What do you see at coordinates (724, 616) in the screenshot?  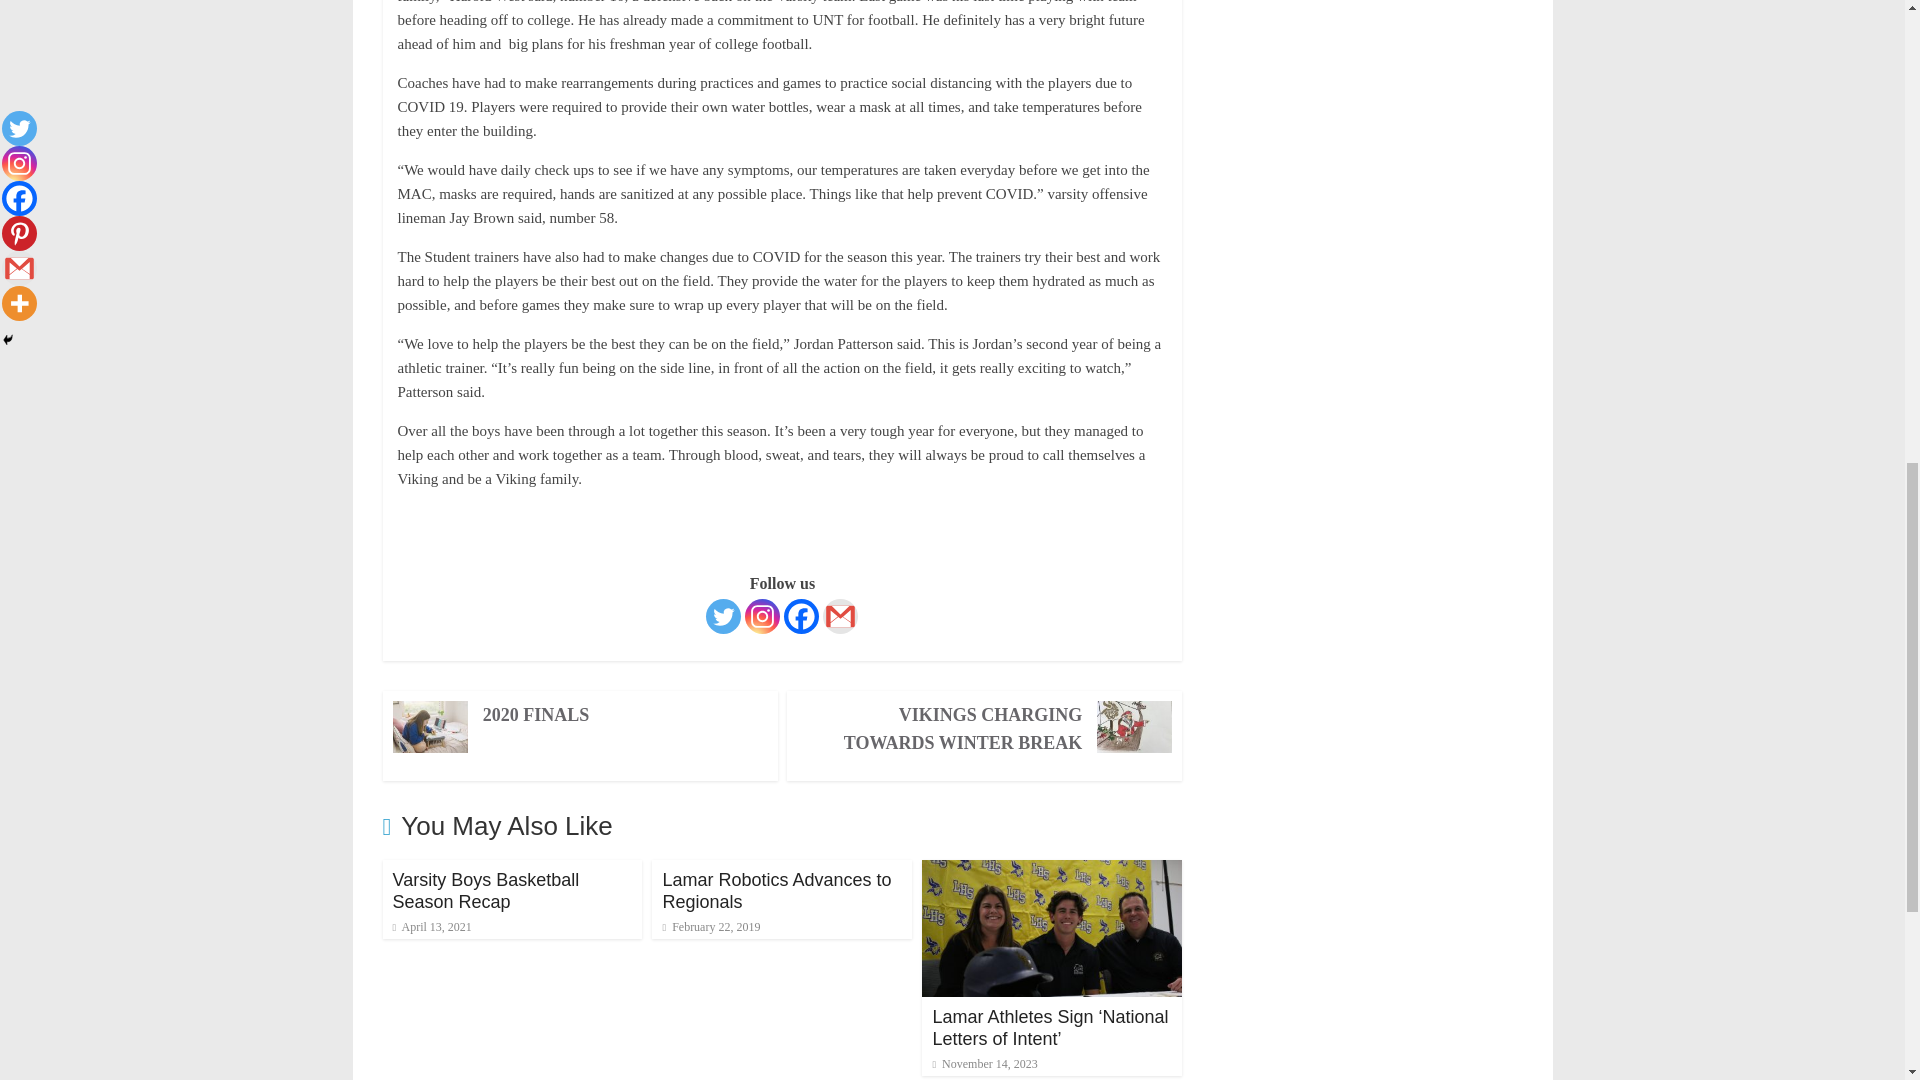 I see `Twitter` at bounding box center [724, 616].